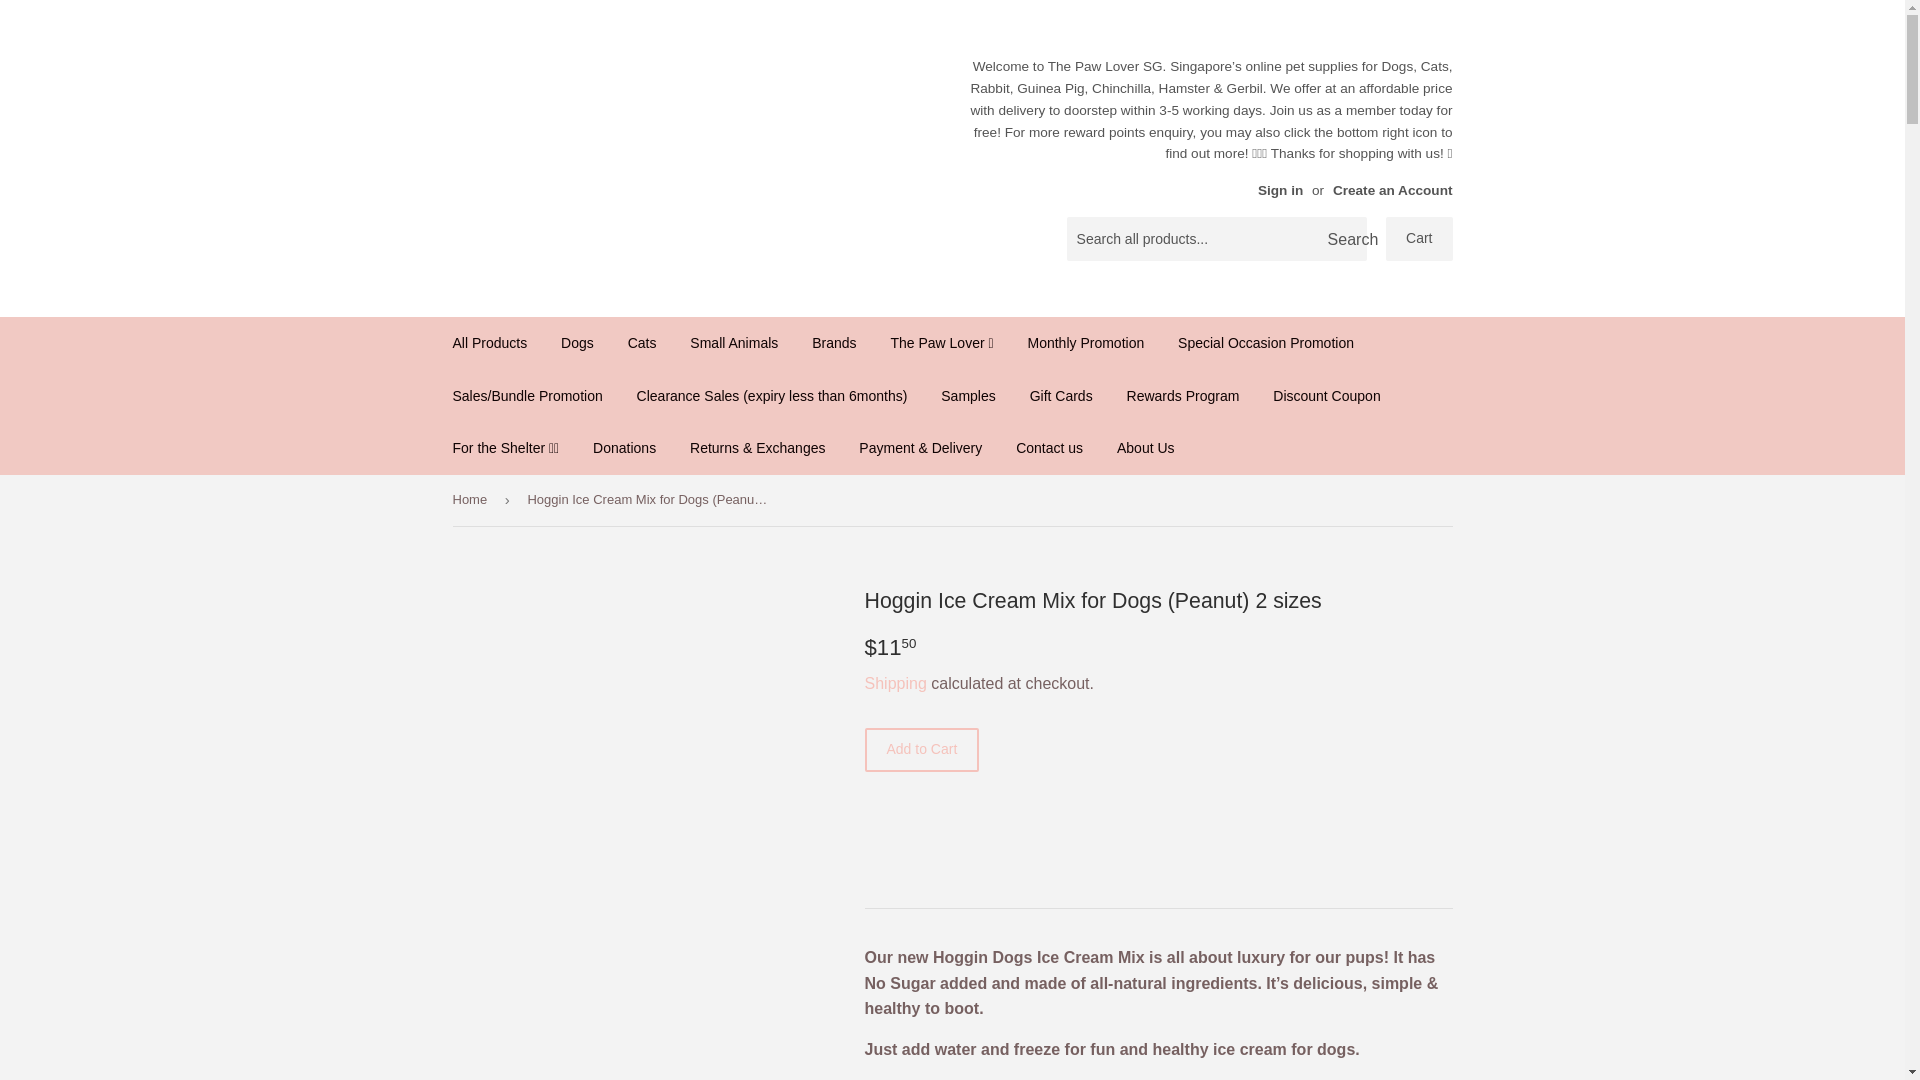  I want to click on Create an Account, so click(1392, 190).